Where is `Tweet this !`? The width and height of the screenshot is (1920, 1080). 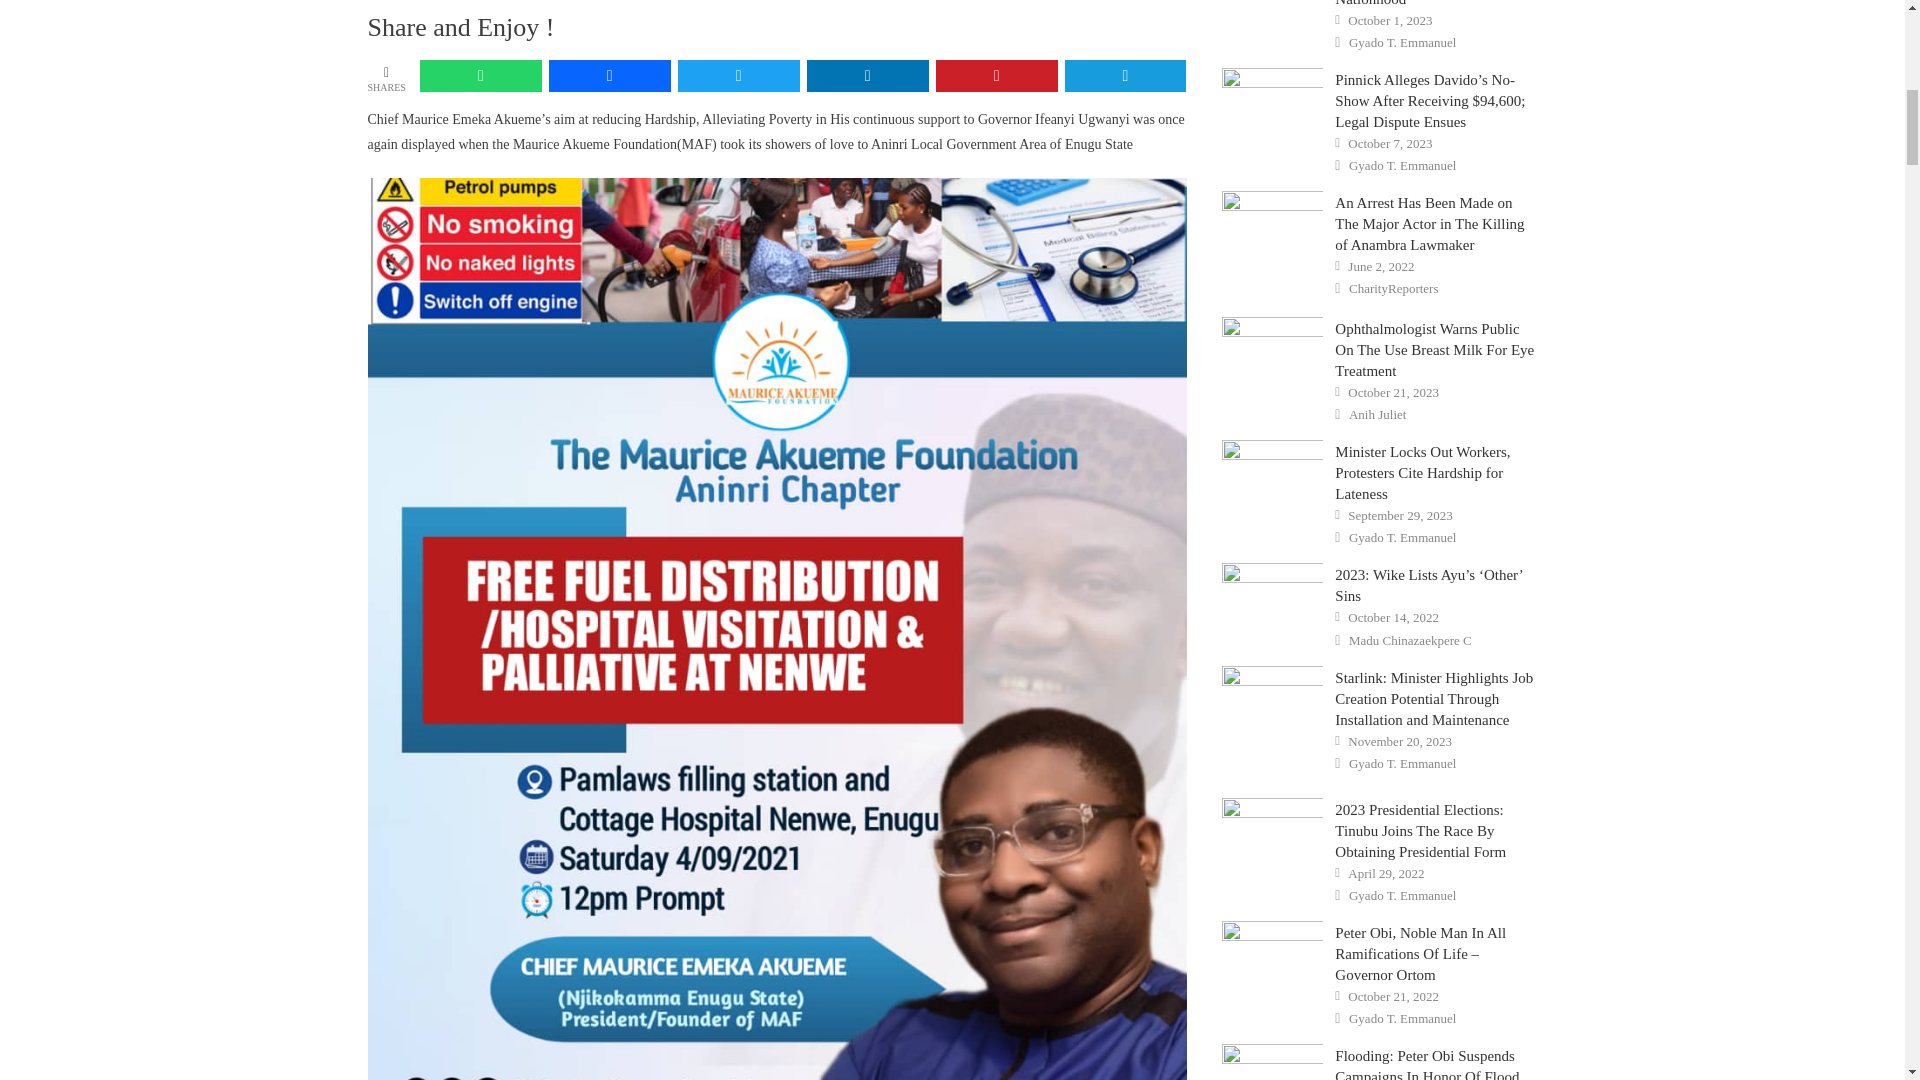 Tweet this ! is located at coordinates (738, 76).